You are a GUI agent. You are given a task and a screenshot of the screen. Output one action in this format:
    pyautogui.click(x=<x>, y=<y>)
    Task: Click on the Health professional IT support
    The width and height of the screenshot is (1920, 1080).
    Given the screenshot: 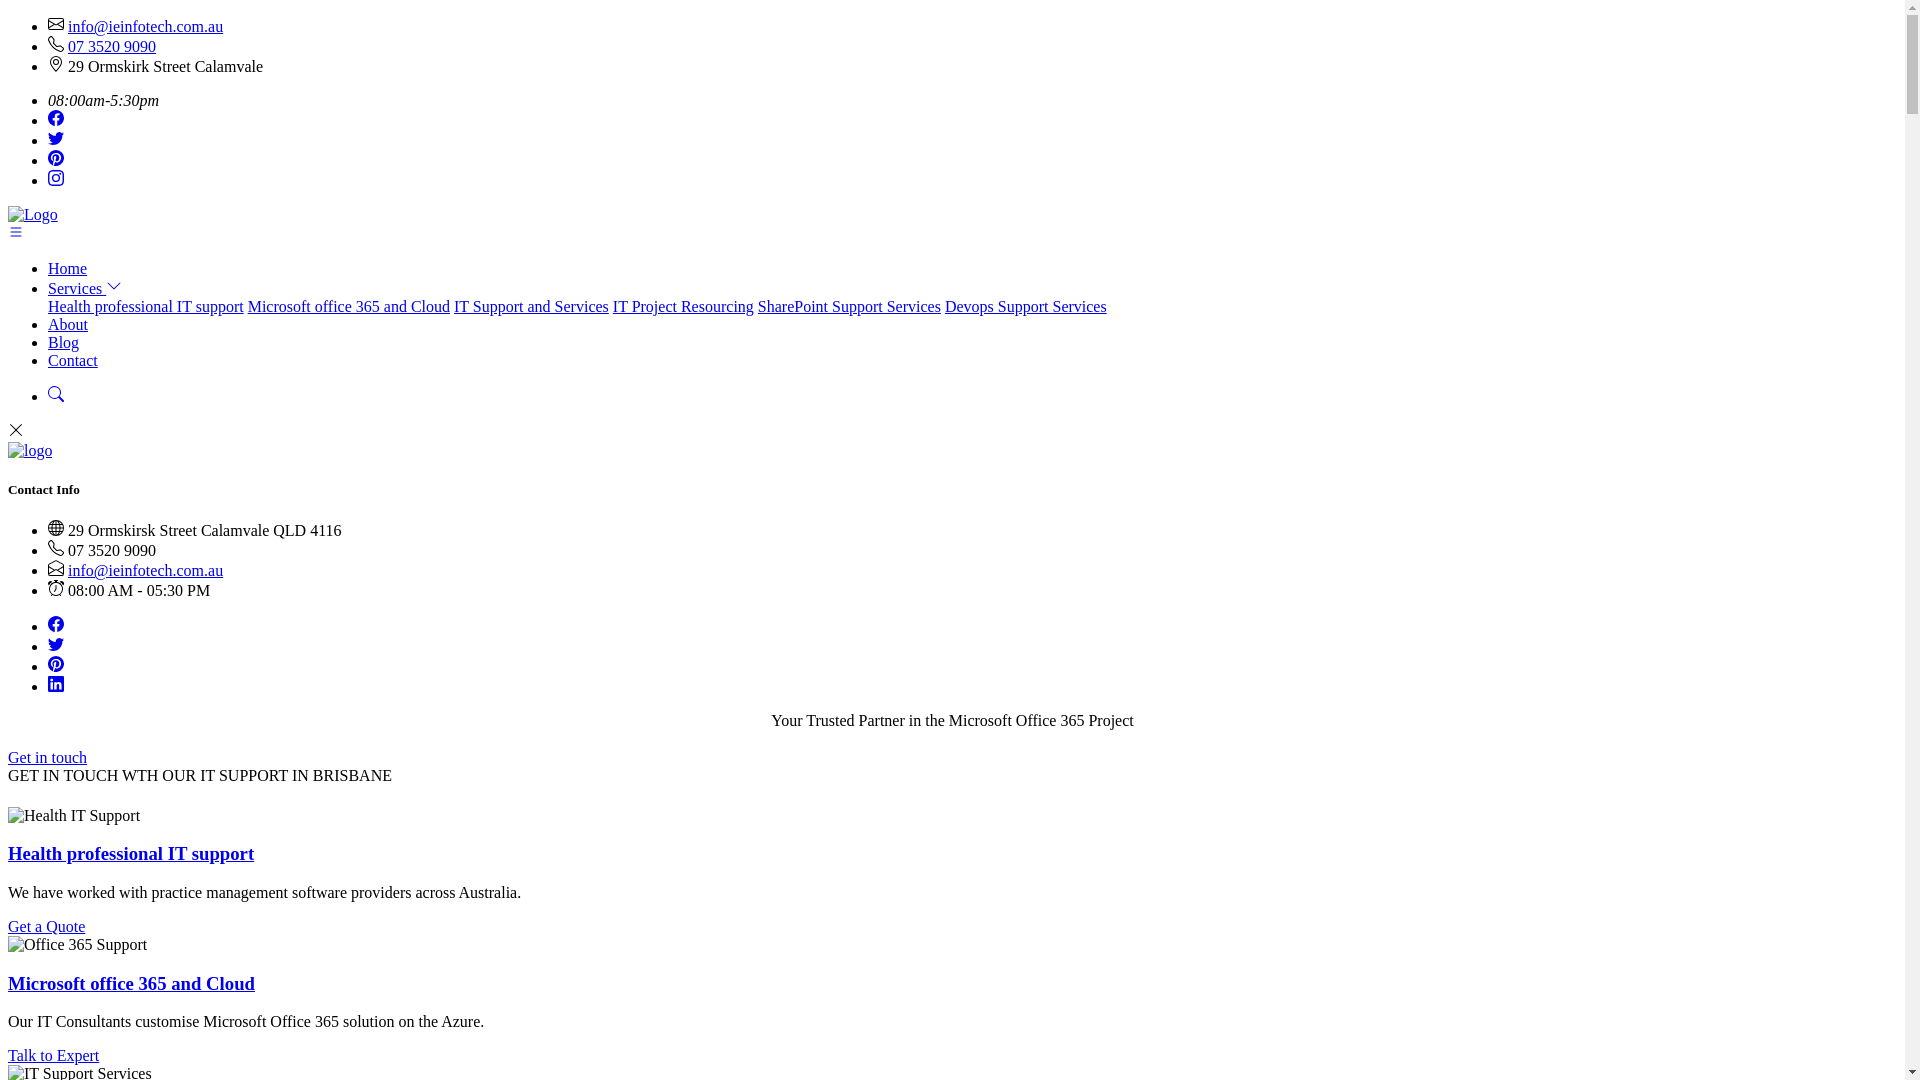 What is the action you would take?
    pyautogui.click(x=131, y=854)
    